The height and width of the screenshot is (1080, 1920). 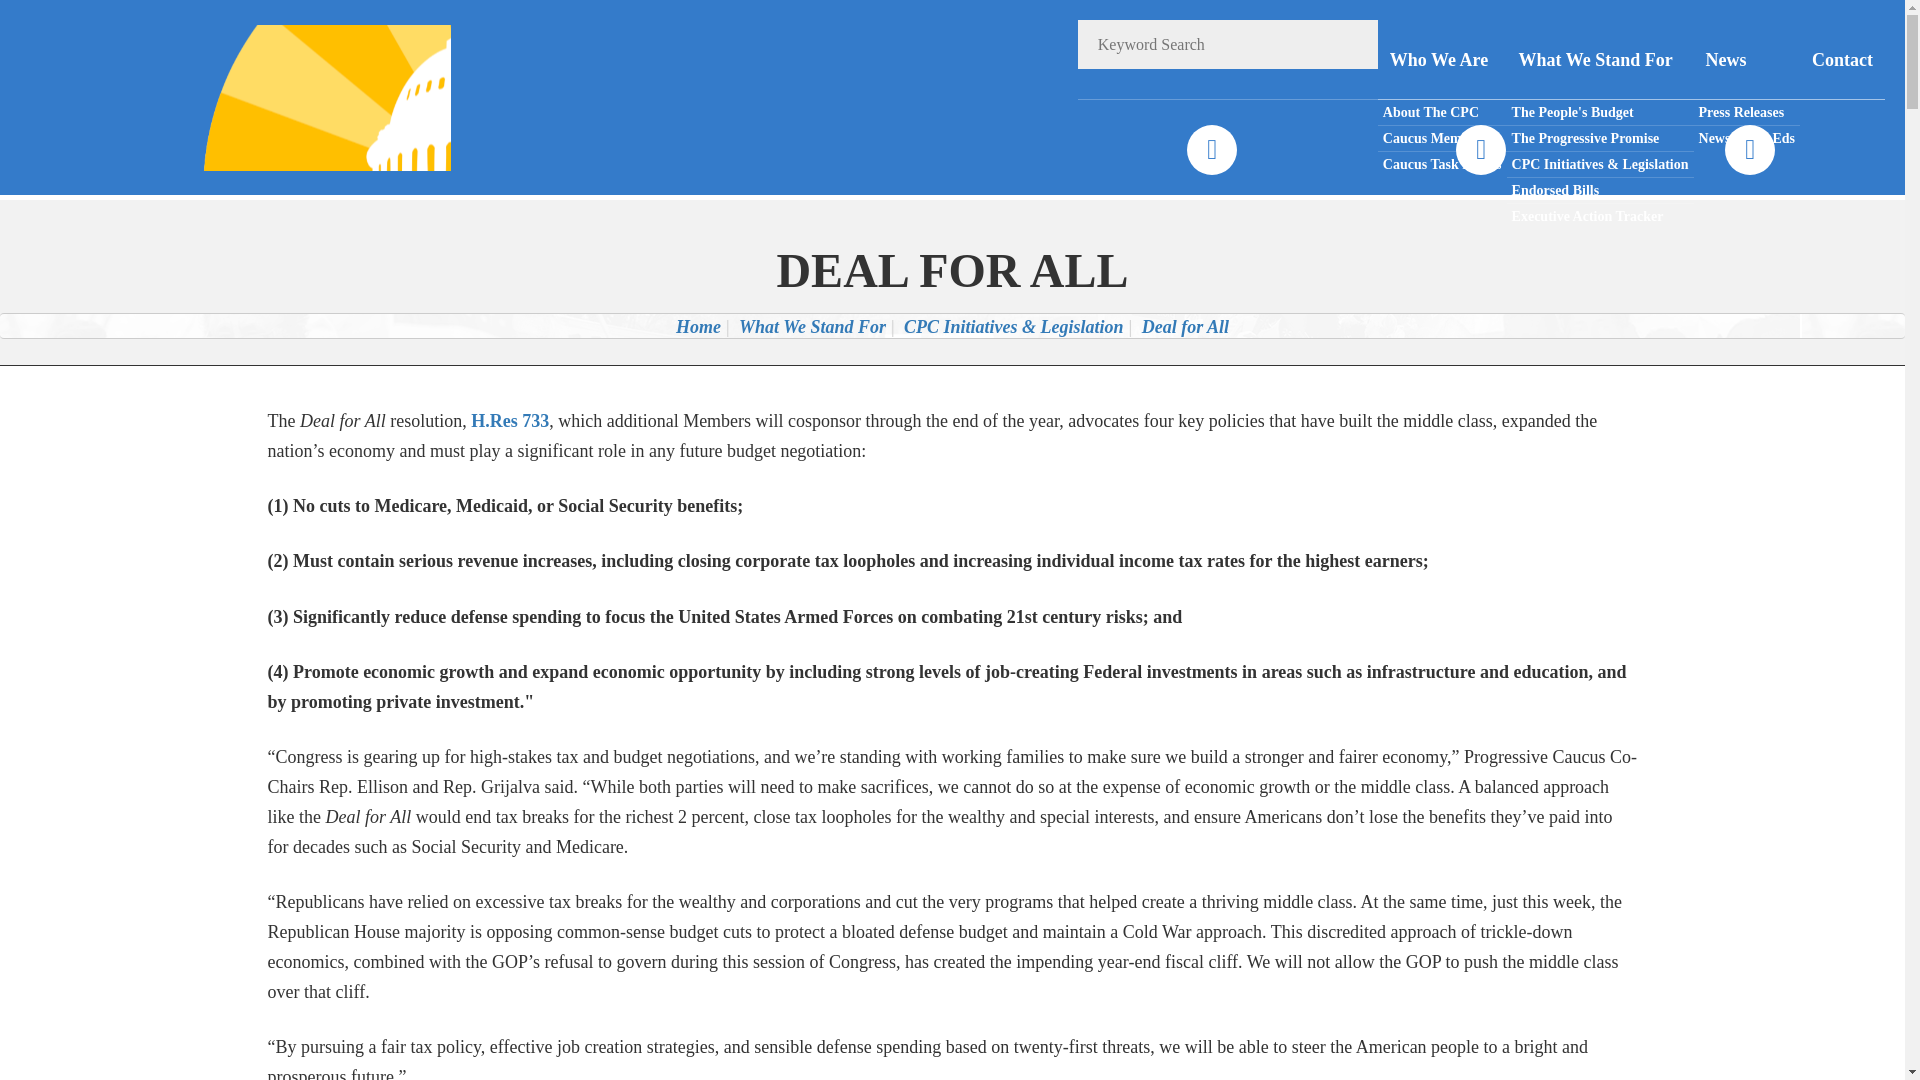 I want to click on H.Res 733, so click(x=510, y=420).